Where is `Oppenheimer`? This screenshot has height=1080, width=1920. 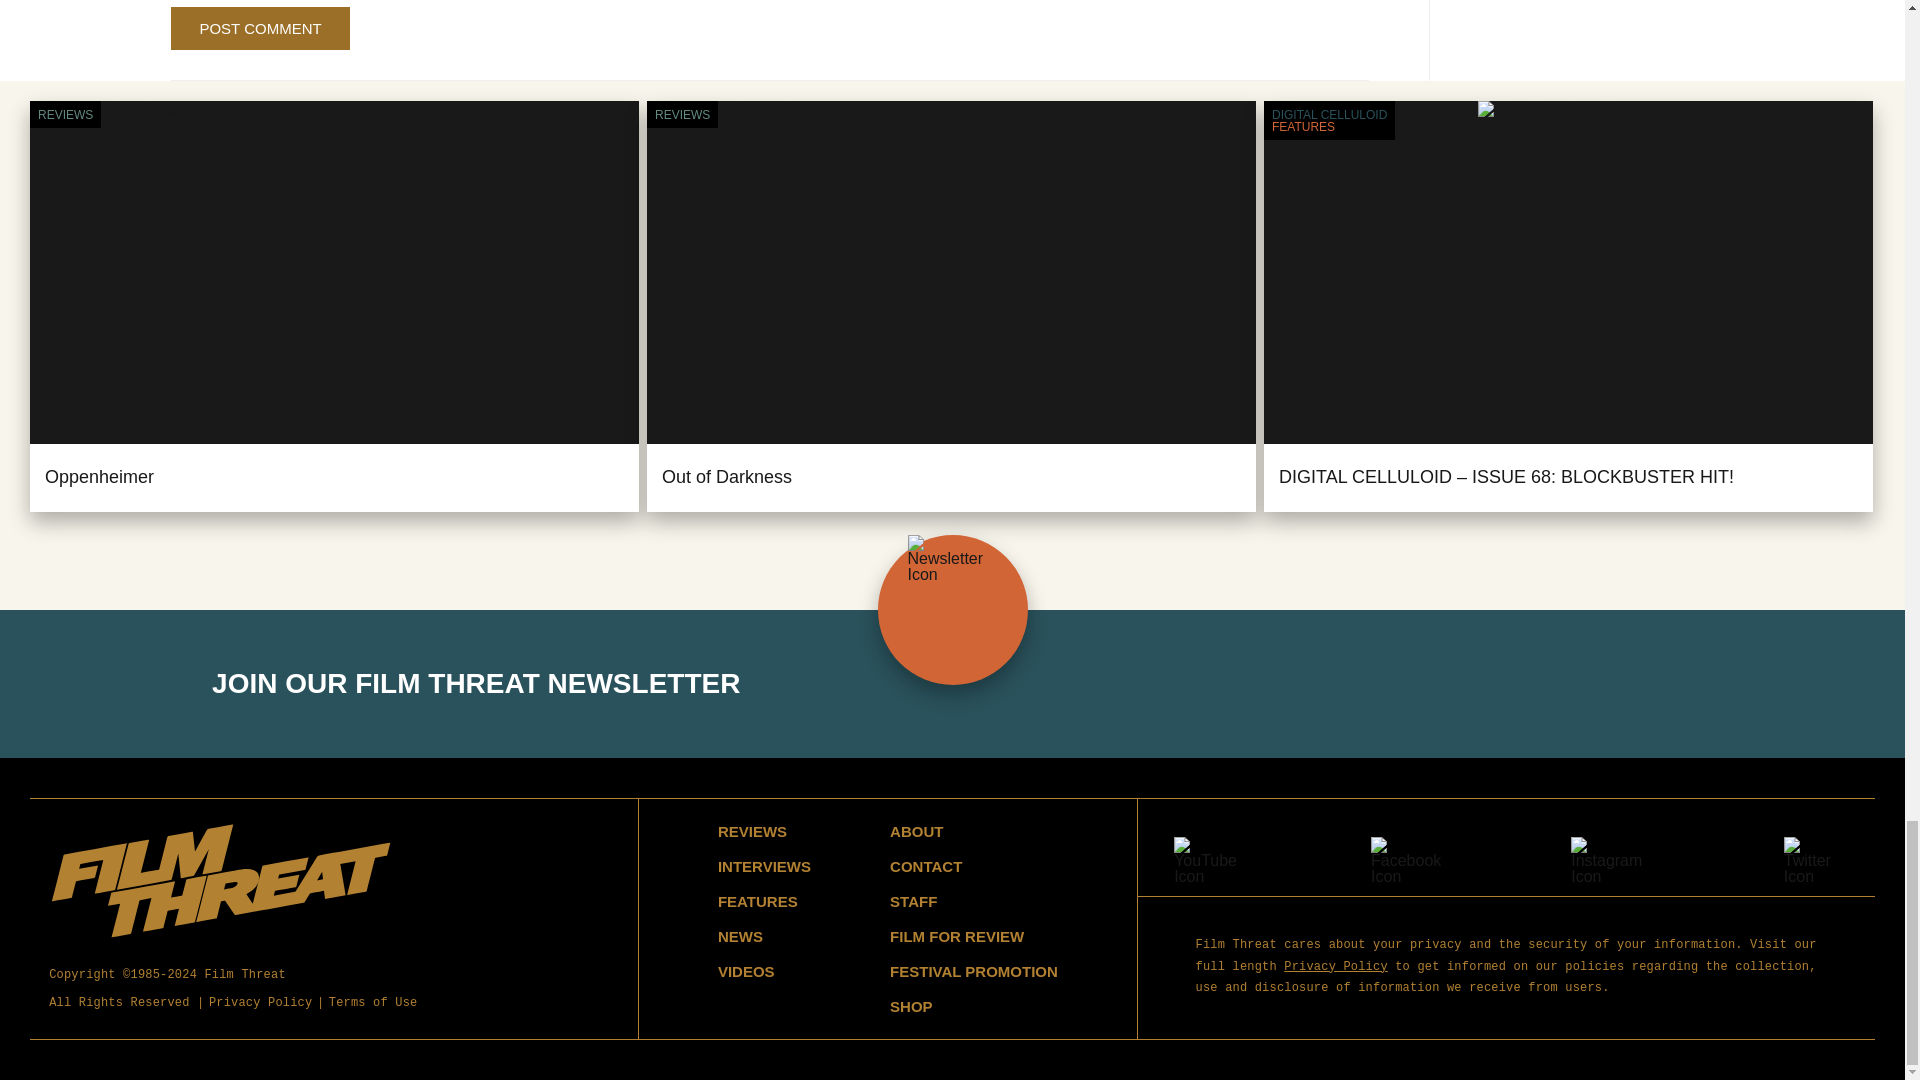 Oppenheimer is located at coordinates (98, 476).